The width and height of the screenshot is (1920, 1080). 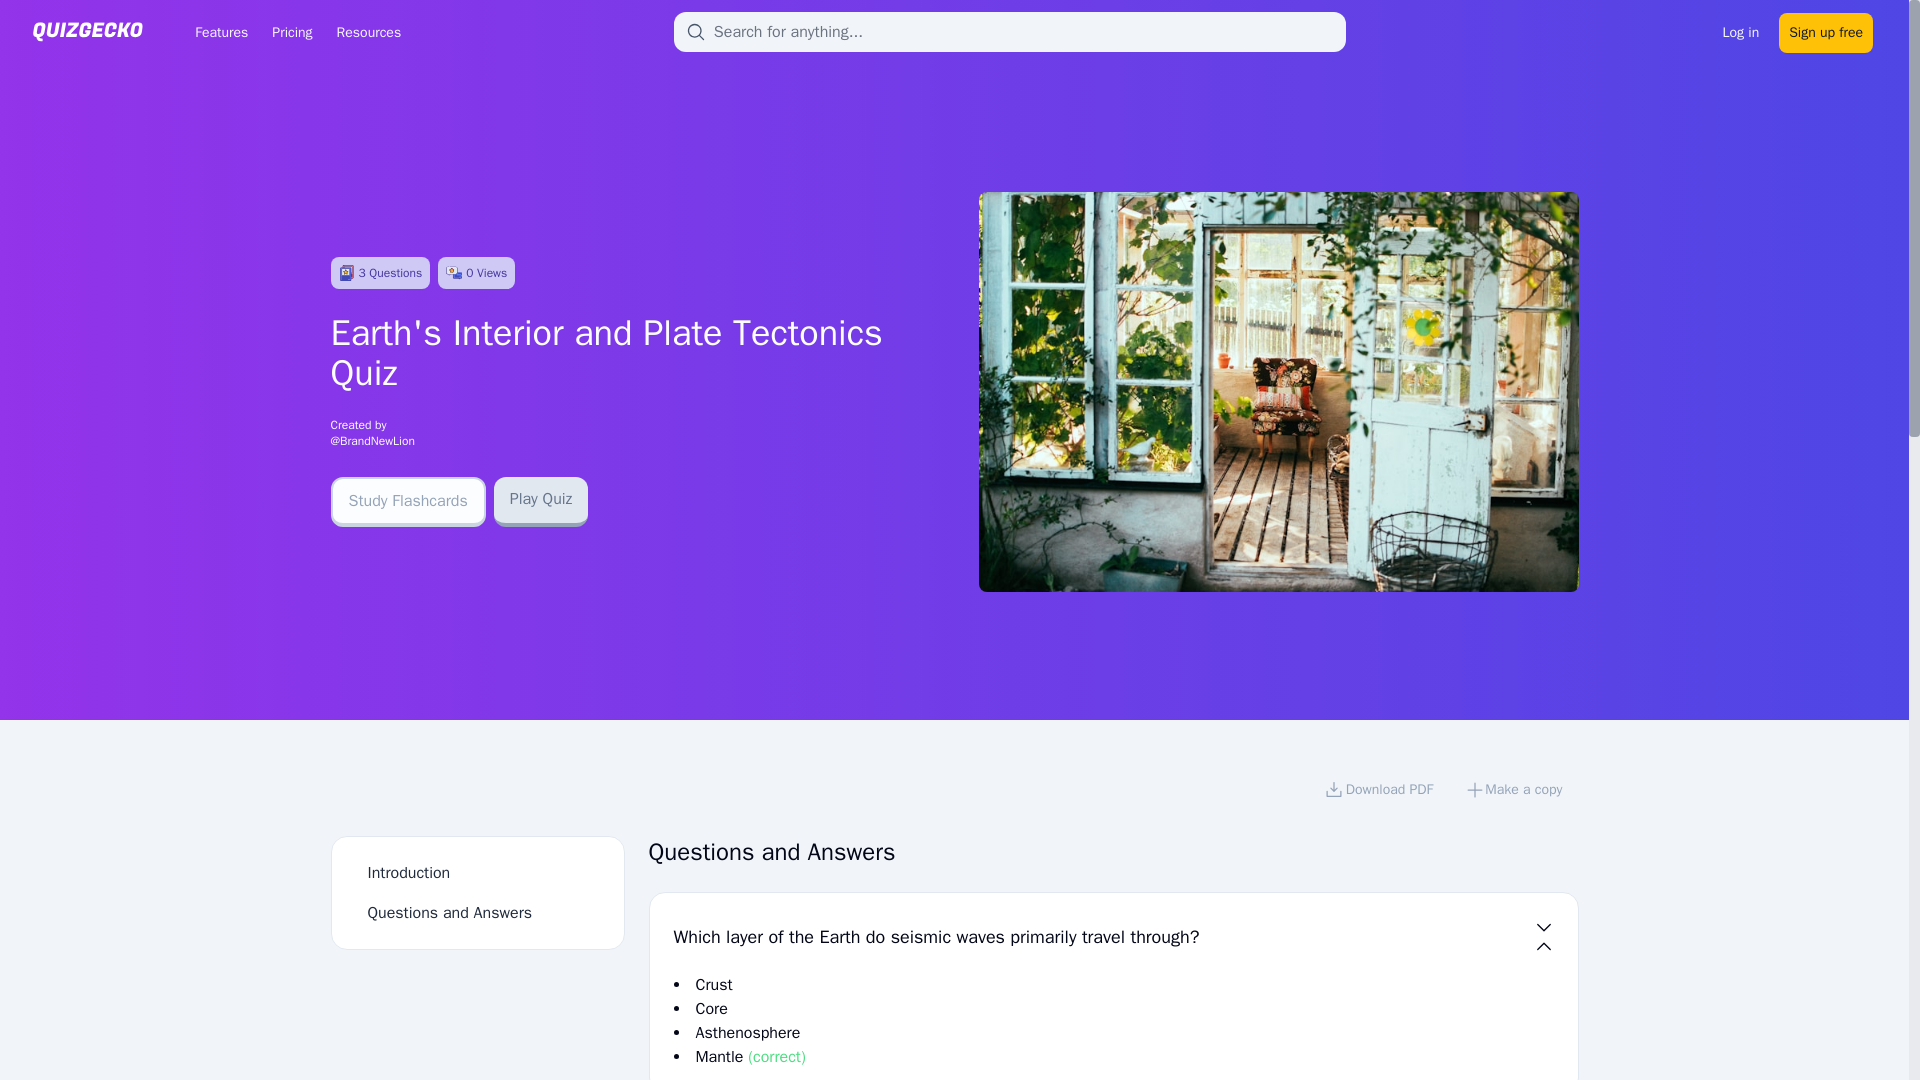 What do you see at coordinates (541, 502) in the screenshot?
I see `Play Quiz` at bounding box center [541, 502].